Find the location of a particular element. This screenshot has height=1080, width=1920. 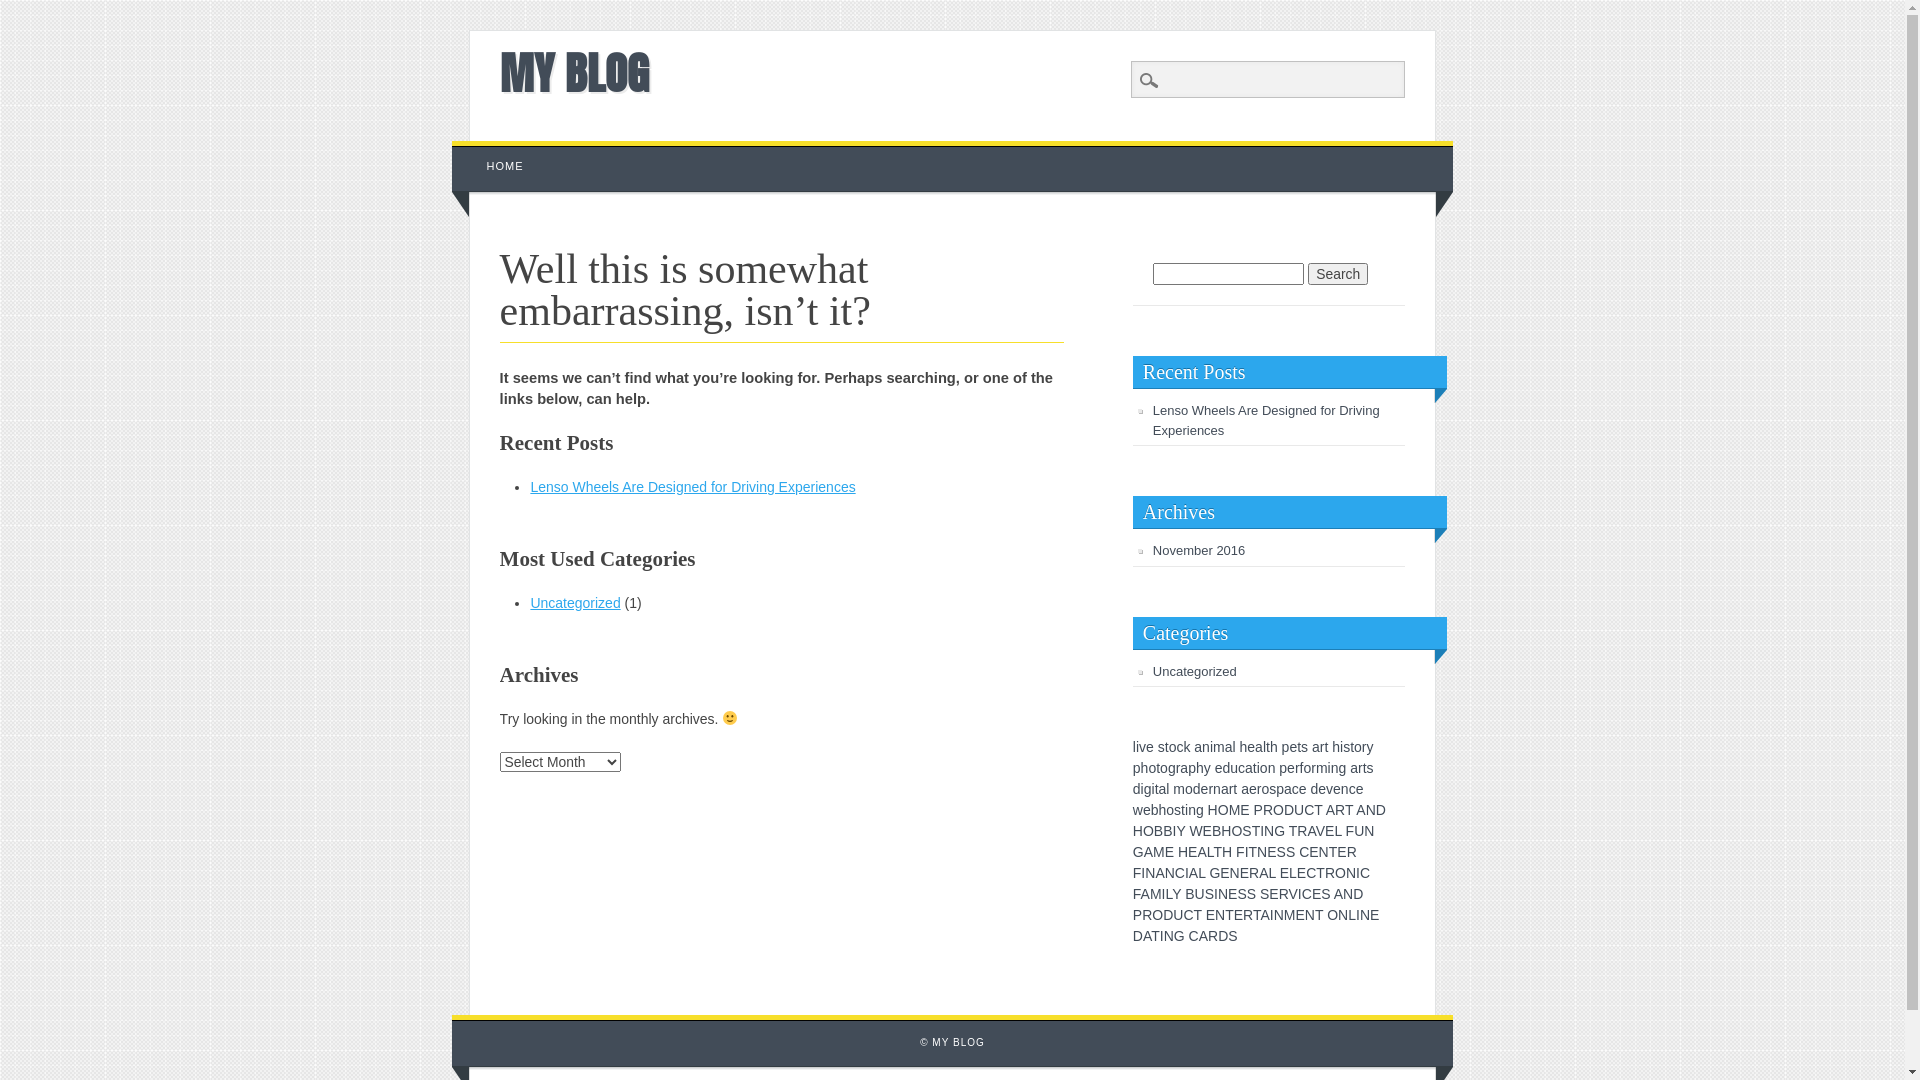

Search is located at coordinates (30, 11).